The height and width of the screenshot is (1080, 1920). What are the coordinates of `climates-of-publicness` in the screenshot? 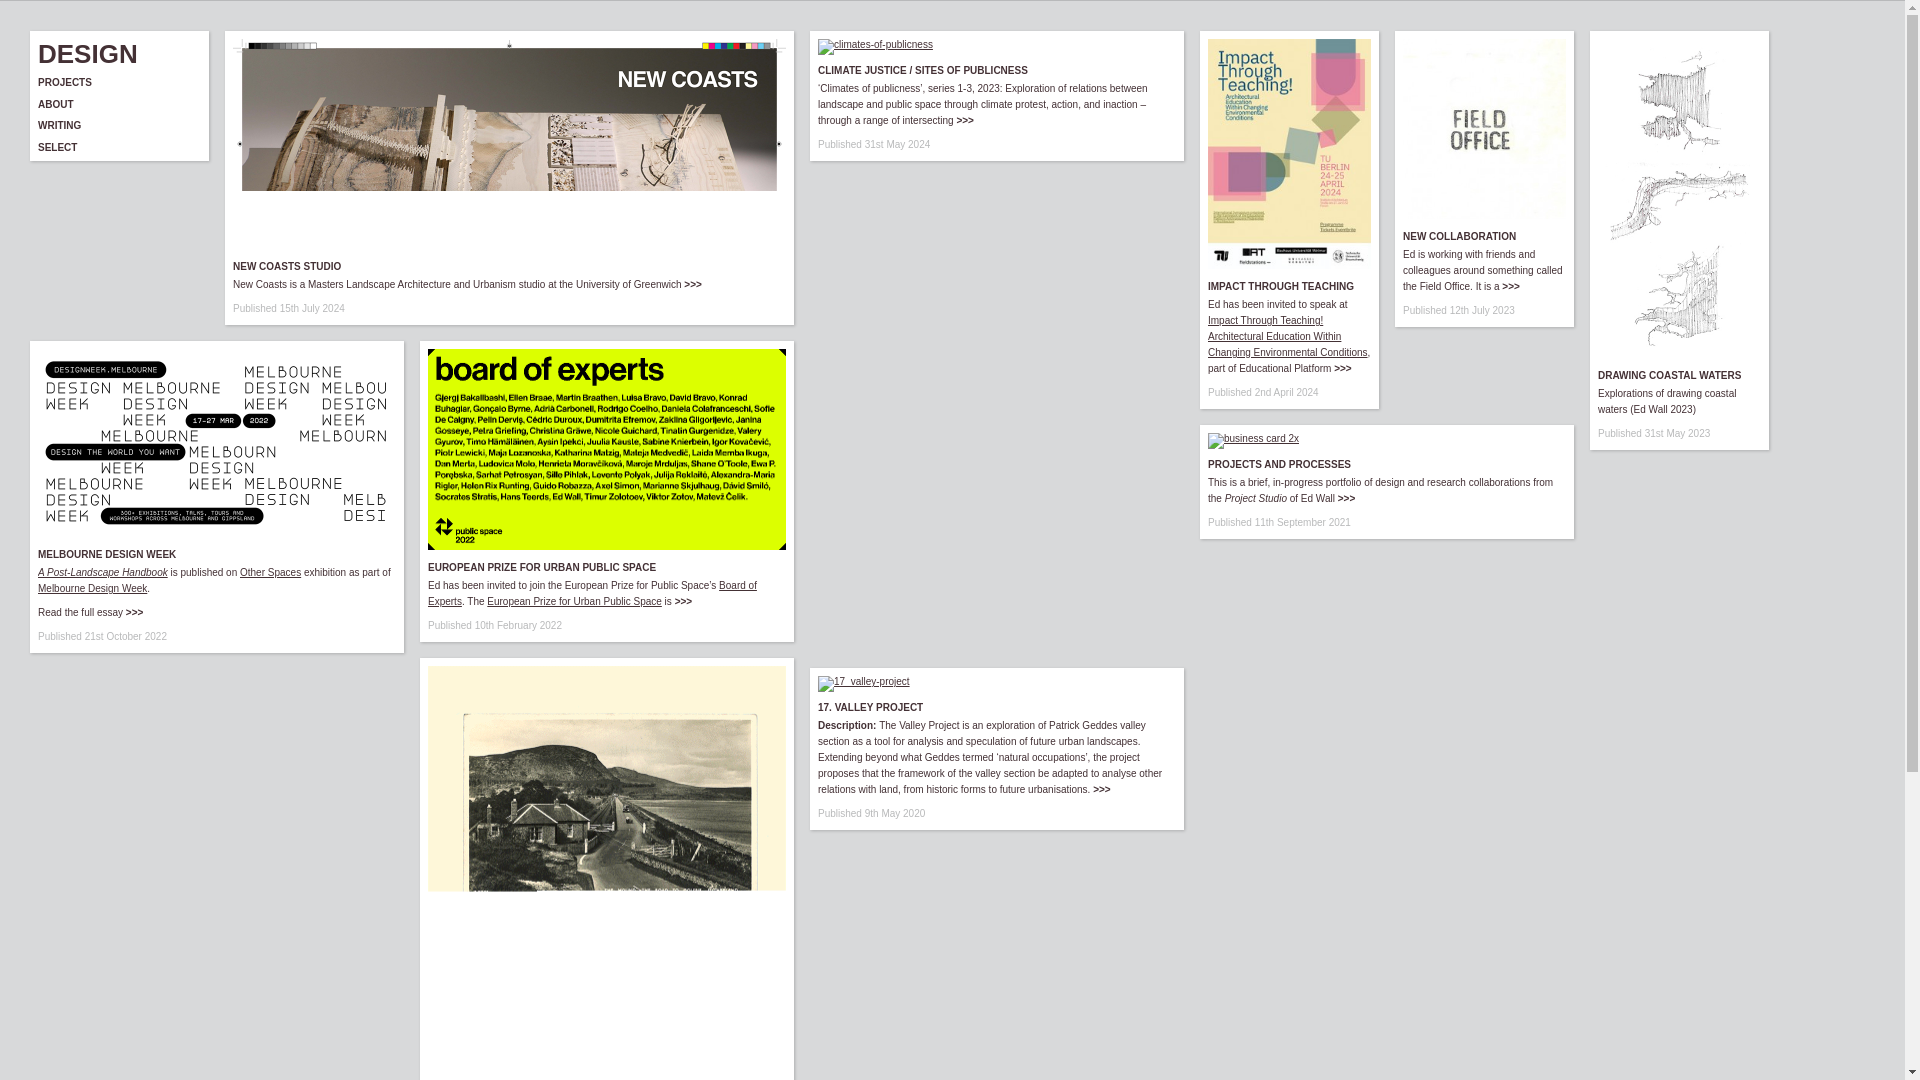 It's located at (875, 46).